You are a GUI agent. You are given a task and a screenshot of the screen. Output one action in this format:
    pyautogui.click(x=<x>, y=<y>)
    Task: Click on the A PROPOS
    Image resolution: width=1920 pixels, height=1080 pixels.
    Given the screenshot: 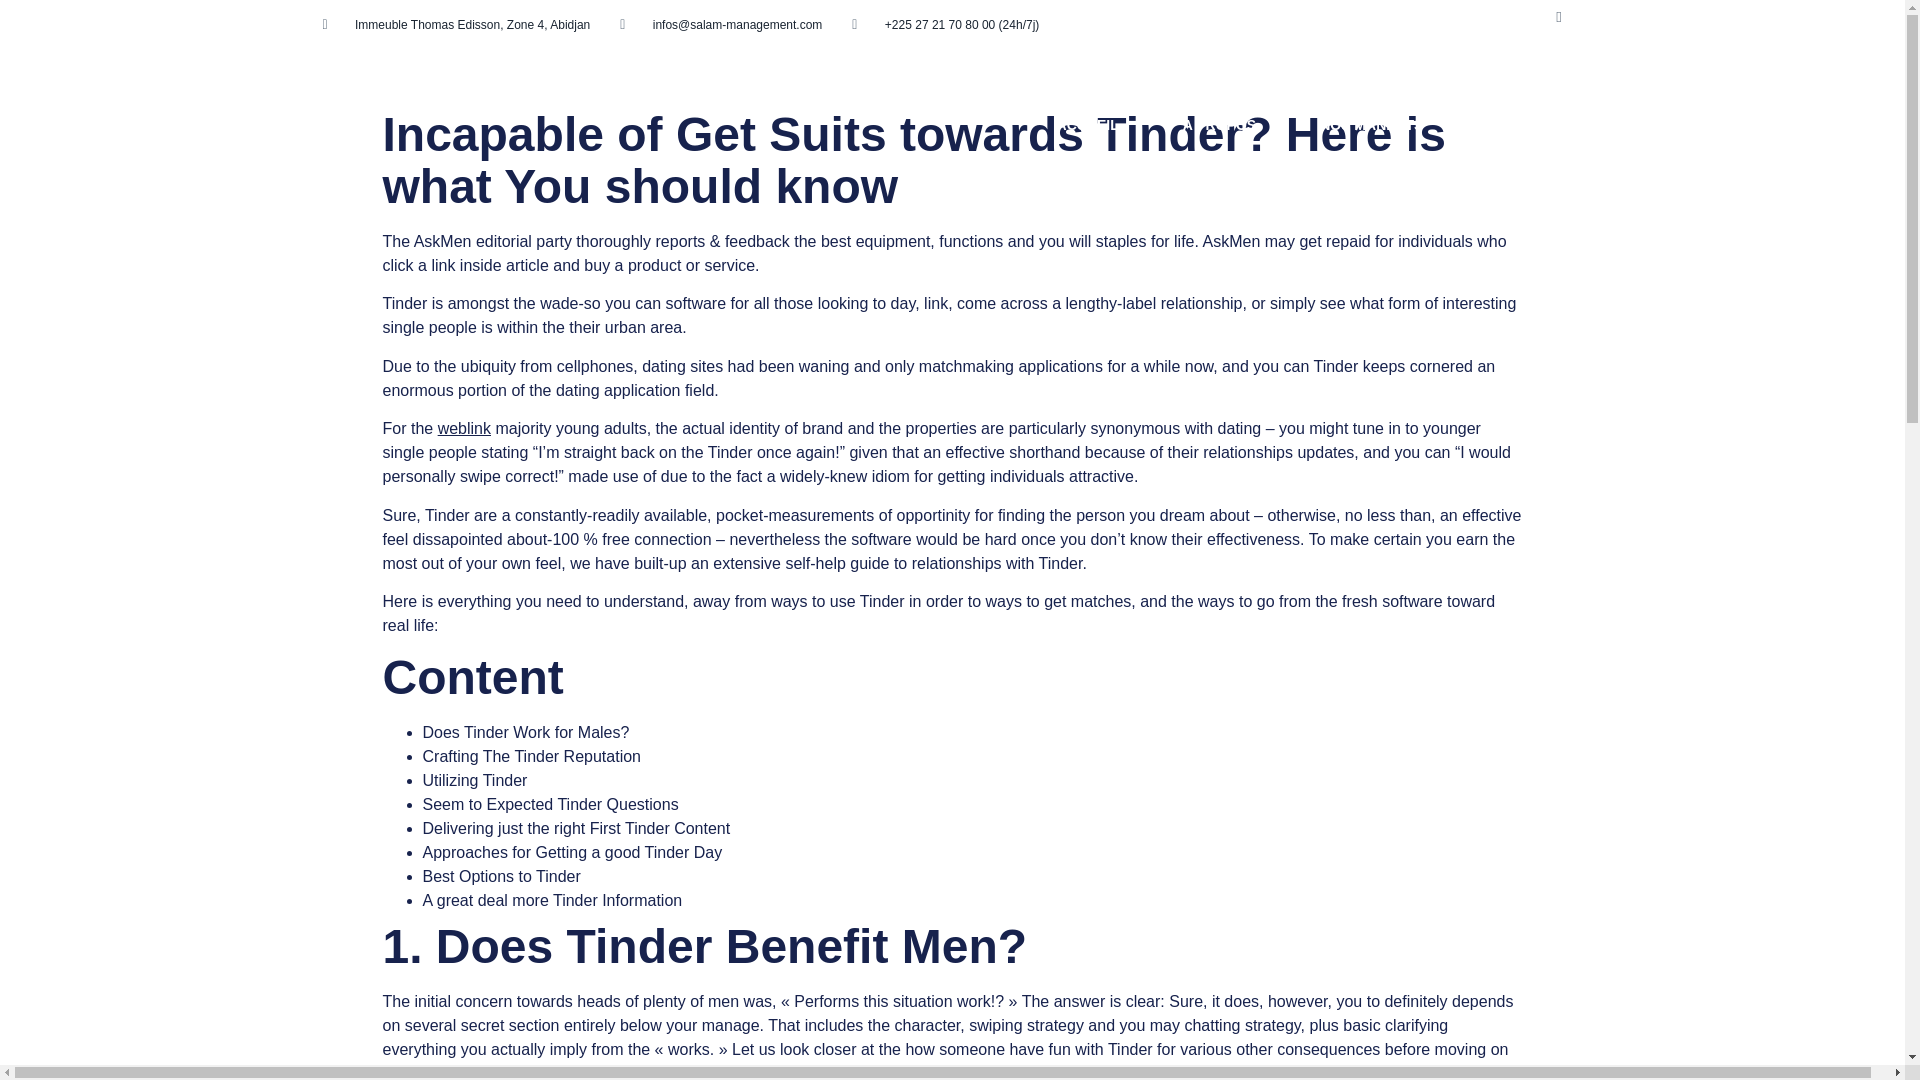 What is the action you would take?
    pyautogui.click(x=1219, y=125)
    